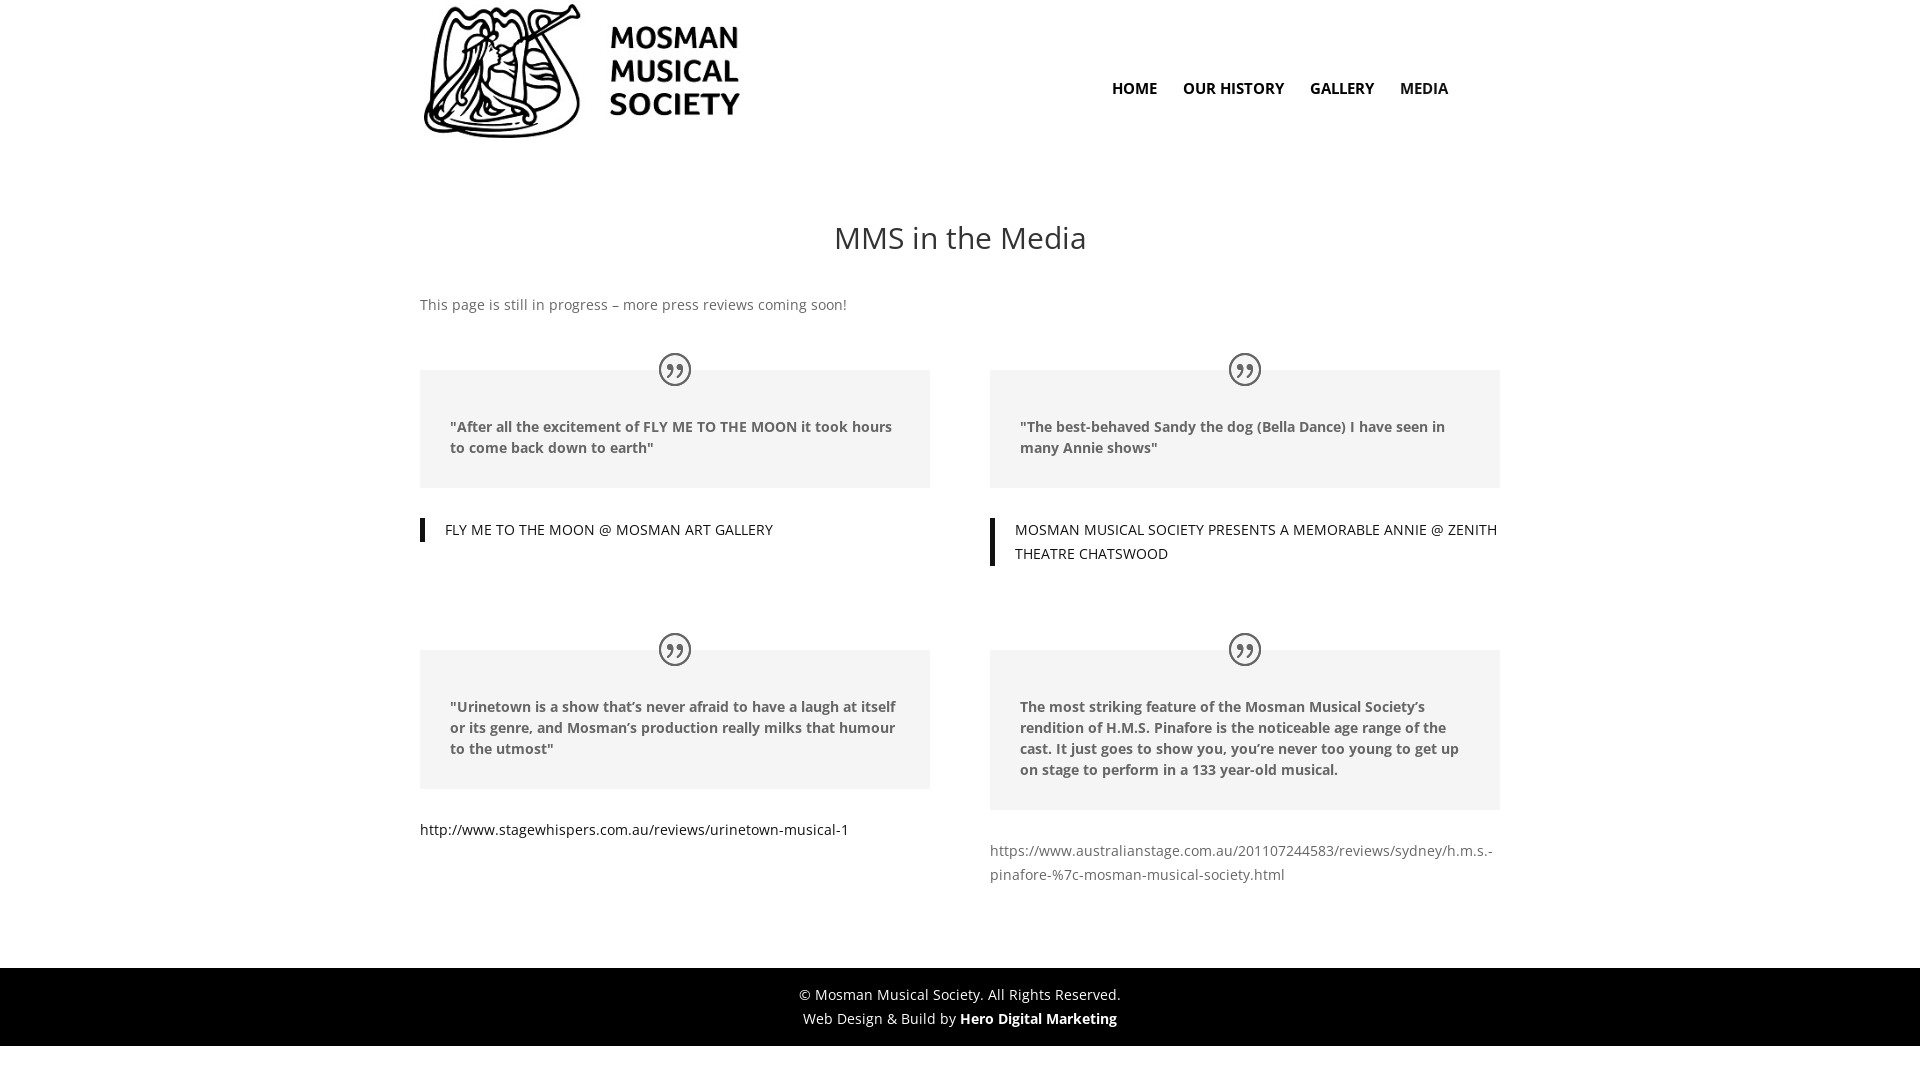 The image size is (1920, 1080). I want to click on FLY ME TO THE MOON @ MOSMAN ART GALLERY, so click(609, 530).